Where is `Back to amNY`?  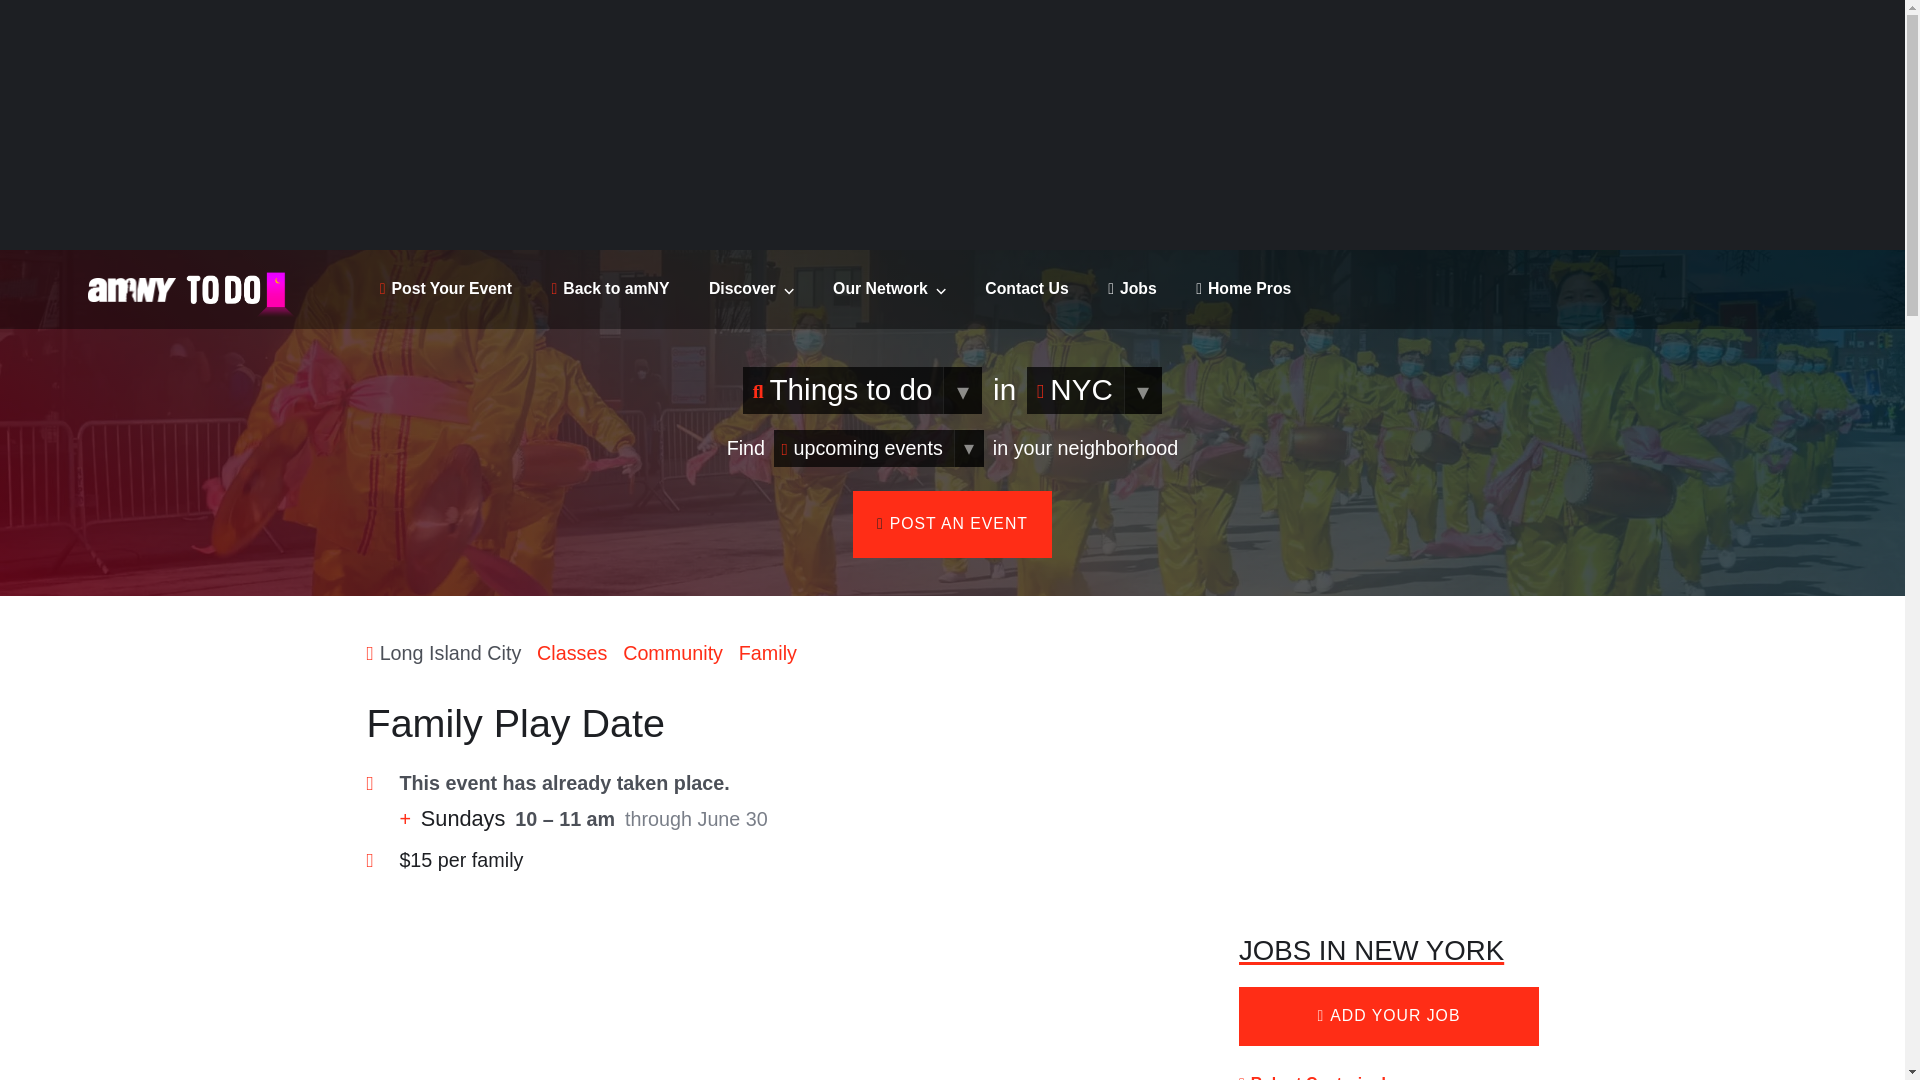
Back to amNY is located at coordinates (611, 288).